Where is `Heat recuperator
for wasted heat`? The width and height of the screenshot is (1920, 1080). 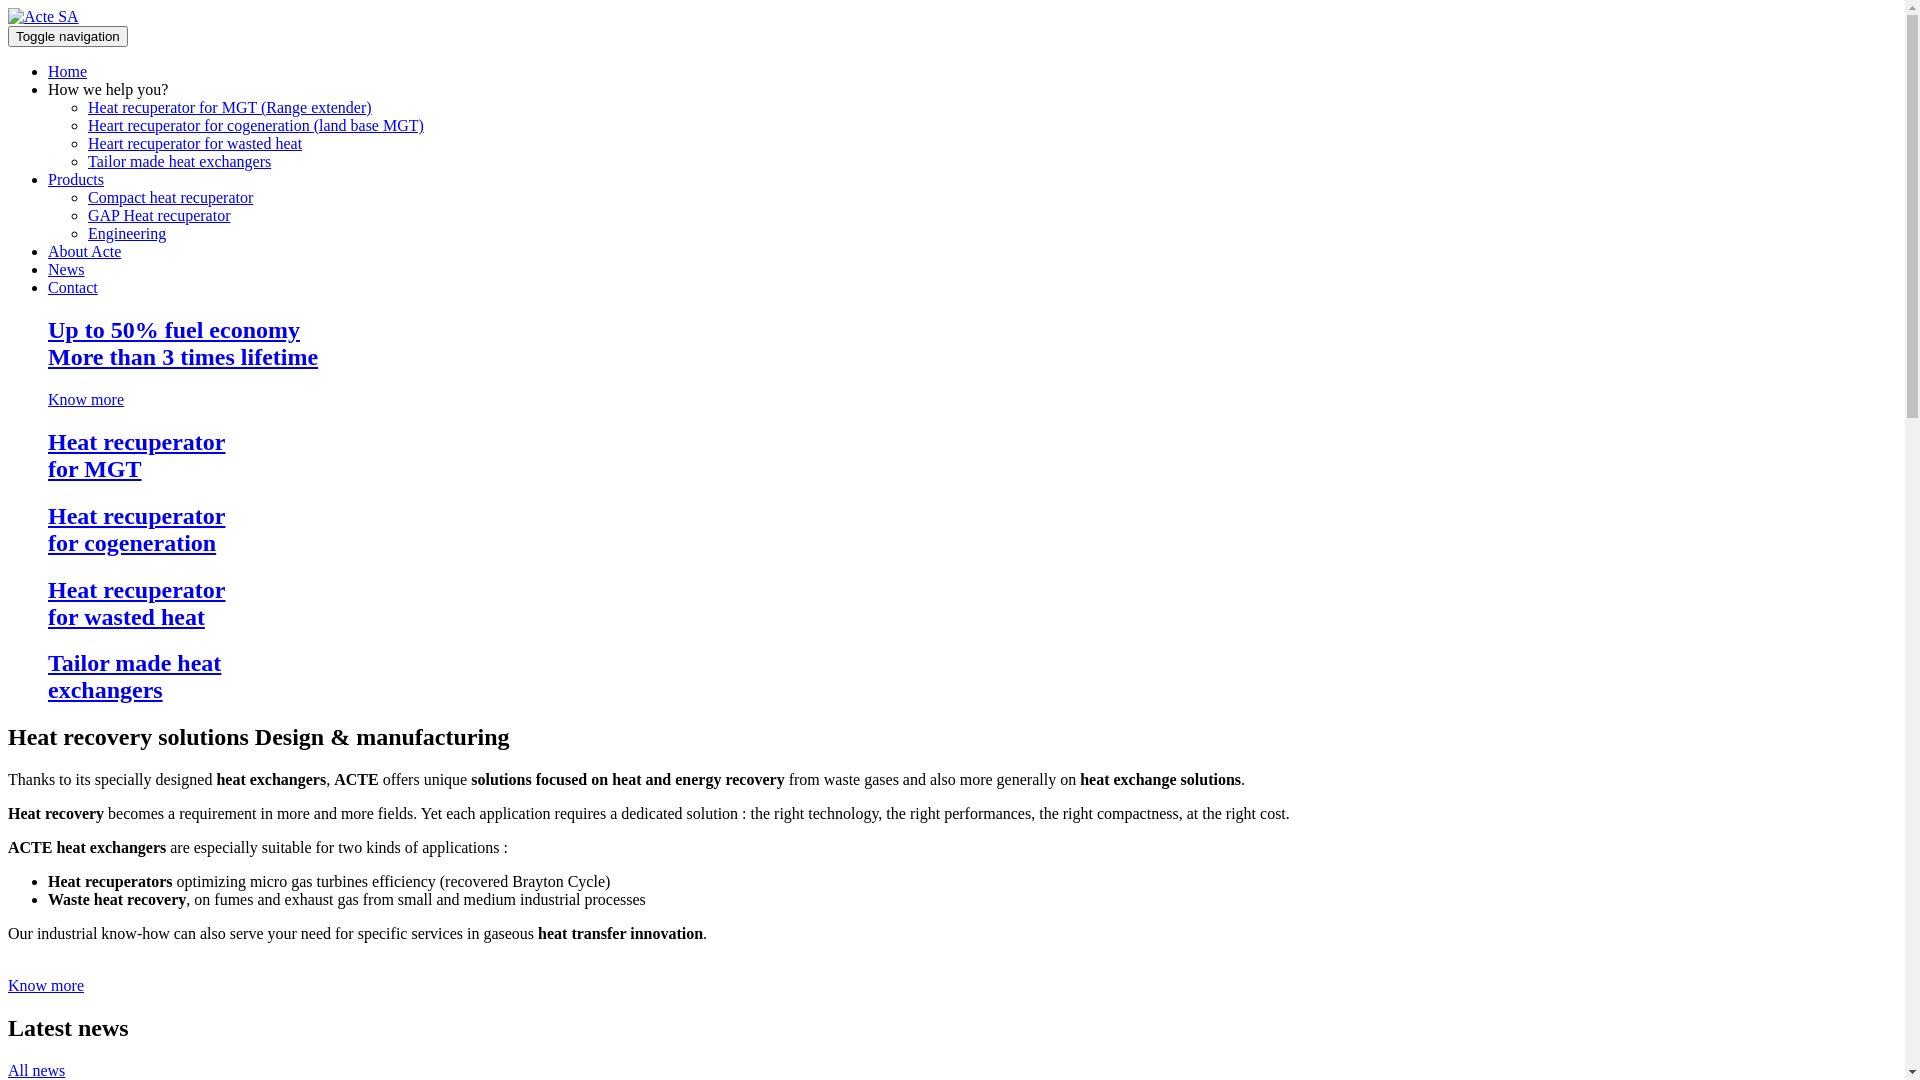 Heat recuperator
for wasted heat is located at coordinates (952, 604).